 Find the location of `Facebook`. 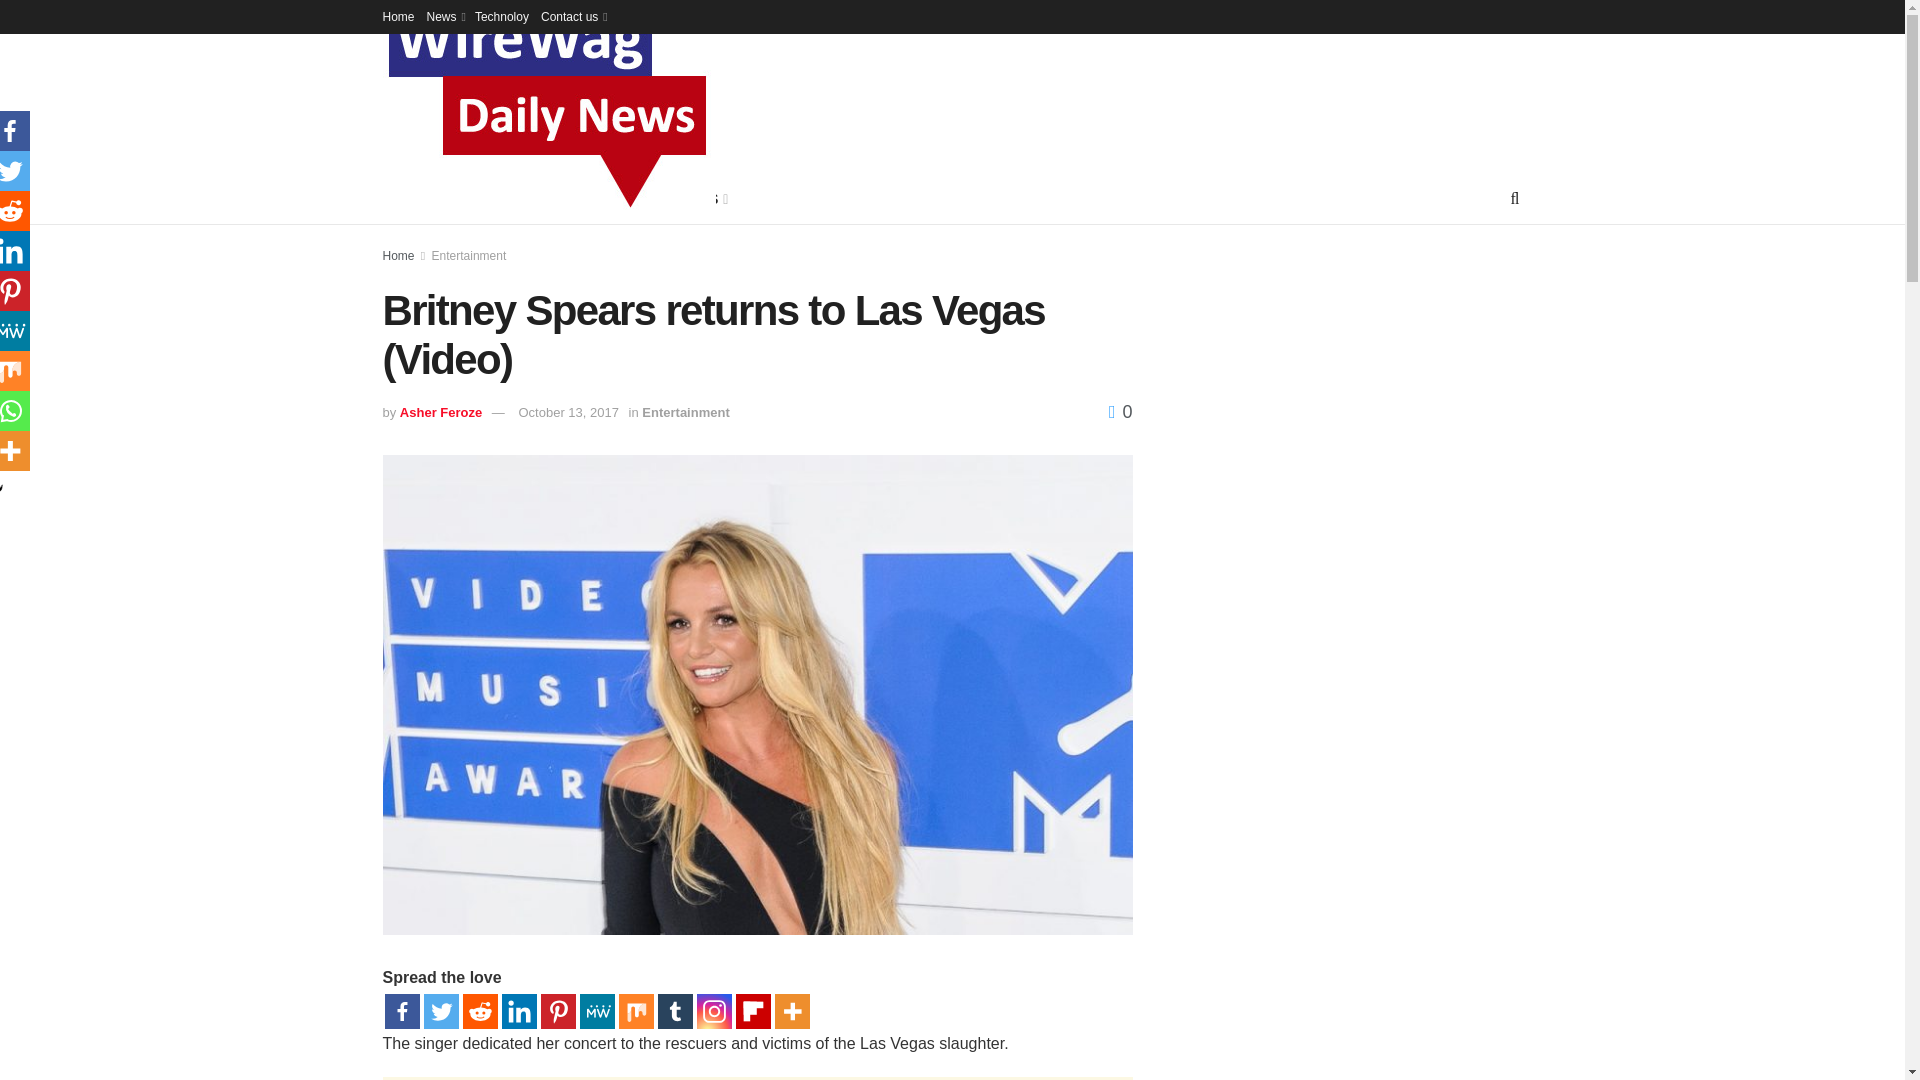

Facebook is located at coordinates (401, 1011).